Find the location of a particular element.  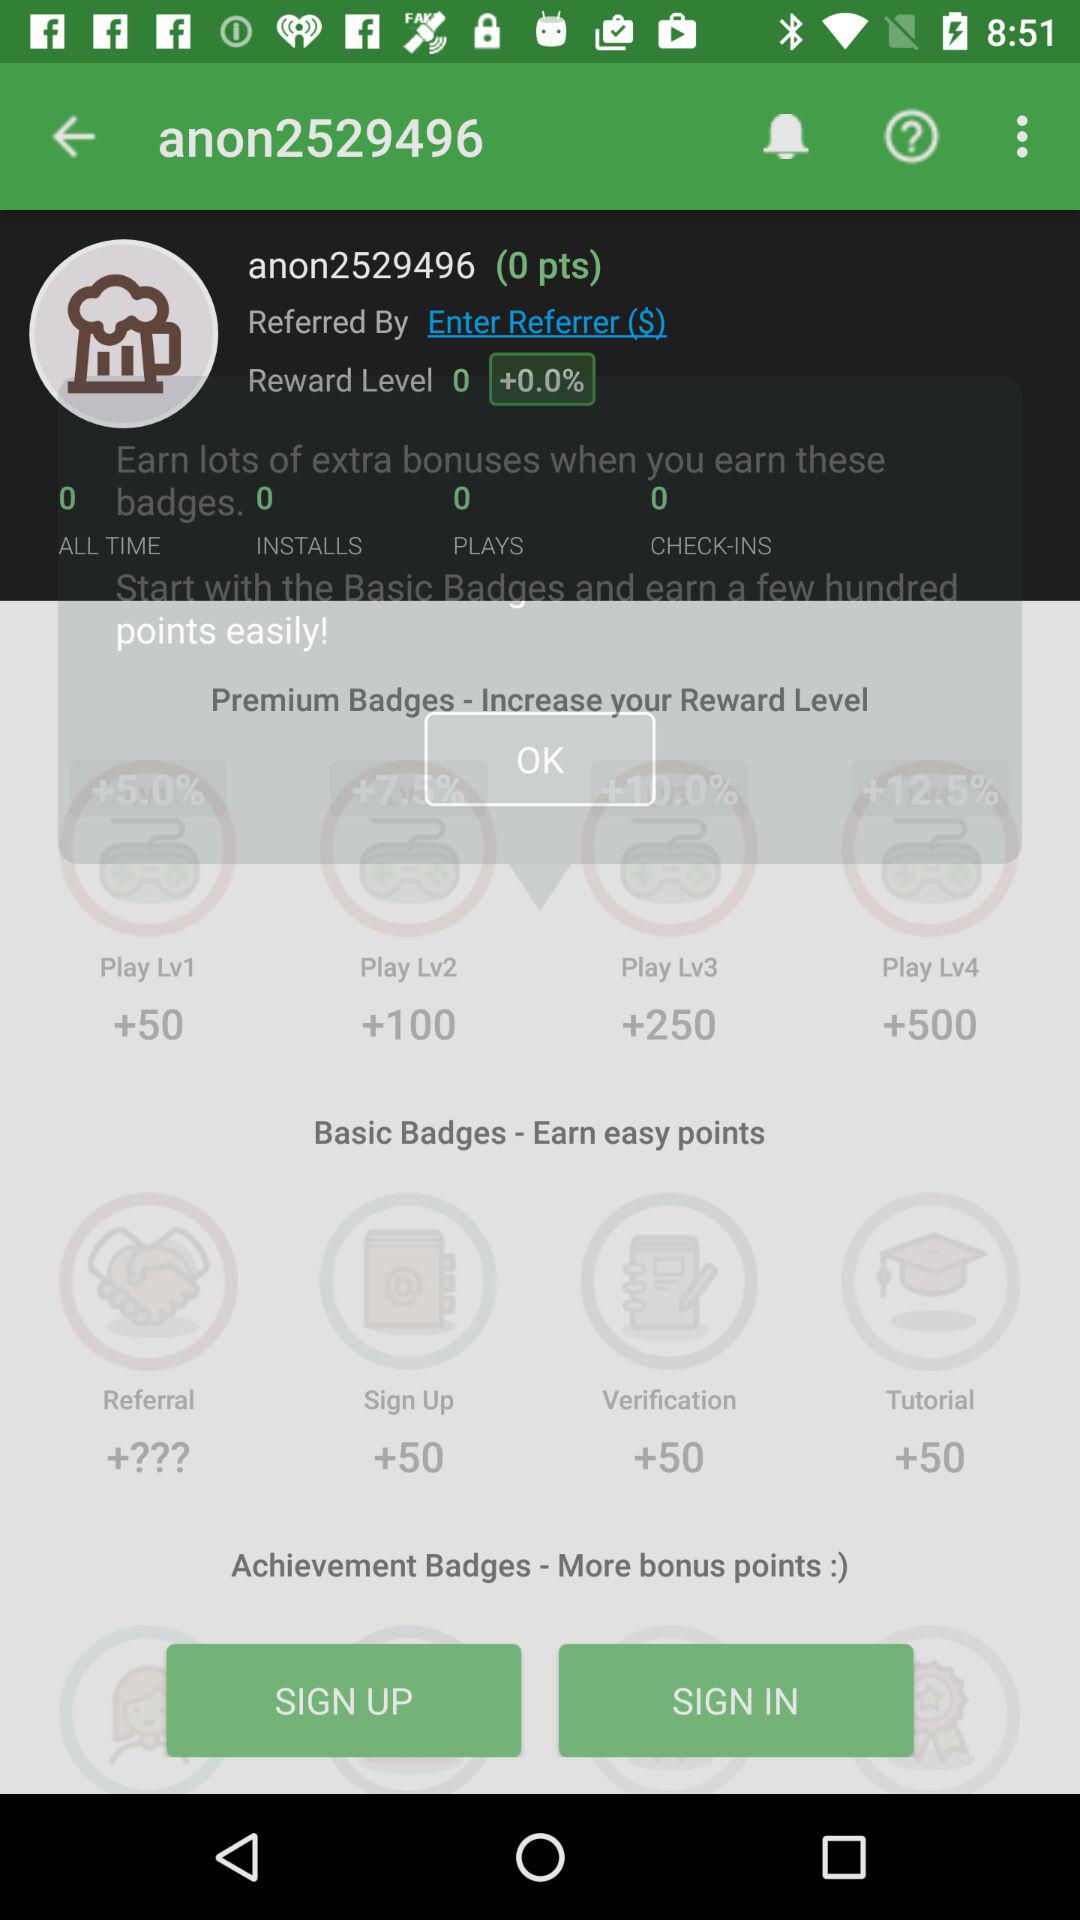

icon next to bell icon at the top right corner of the page is located at coordinates (912, 136).